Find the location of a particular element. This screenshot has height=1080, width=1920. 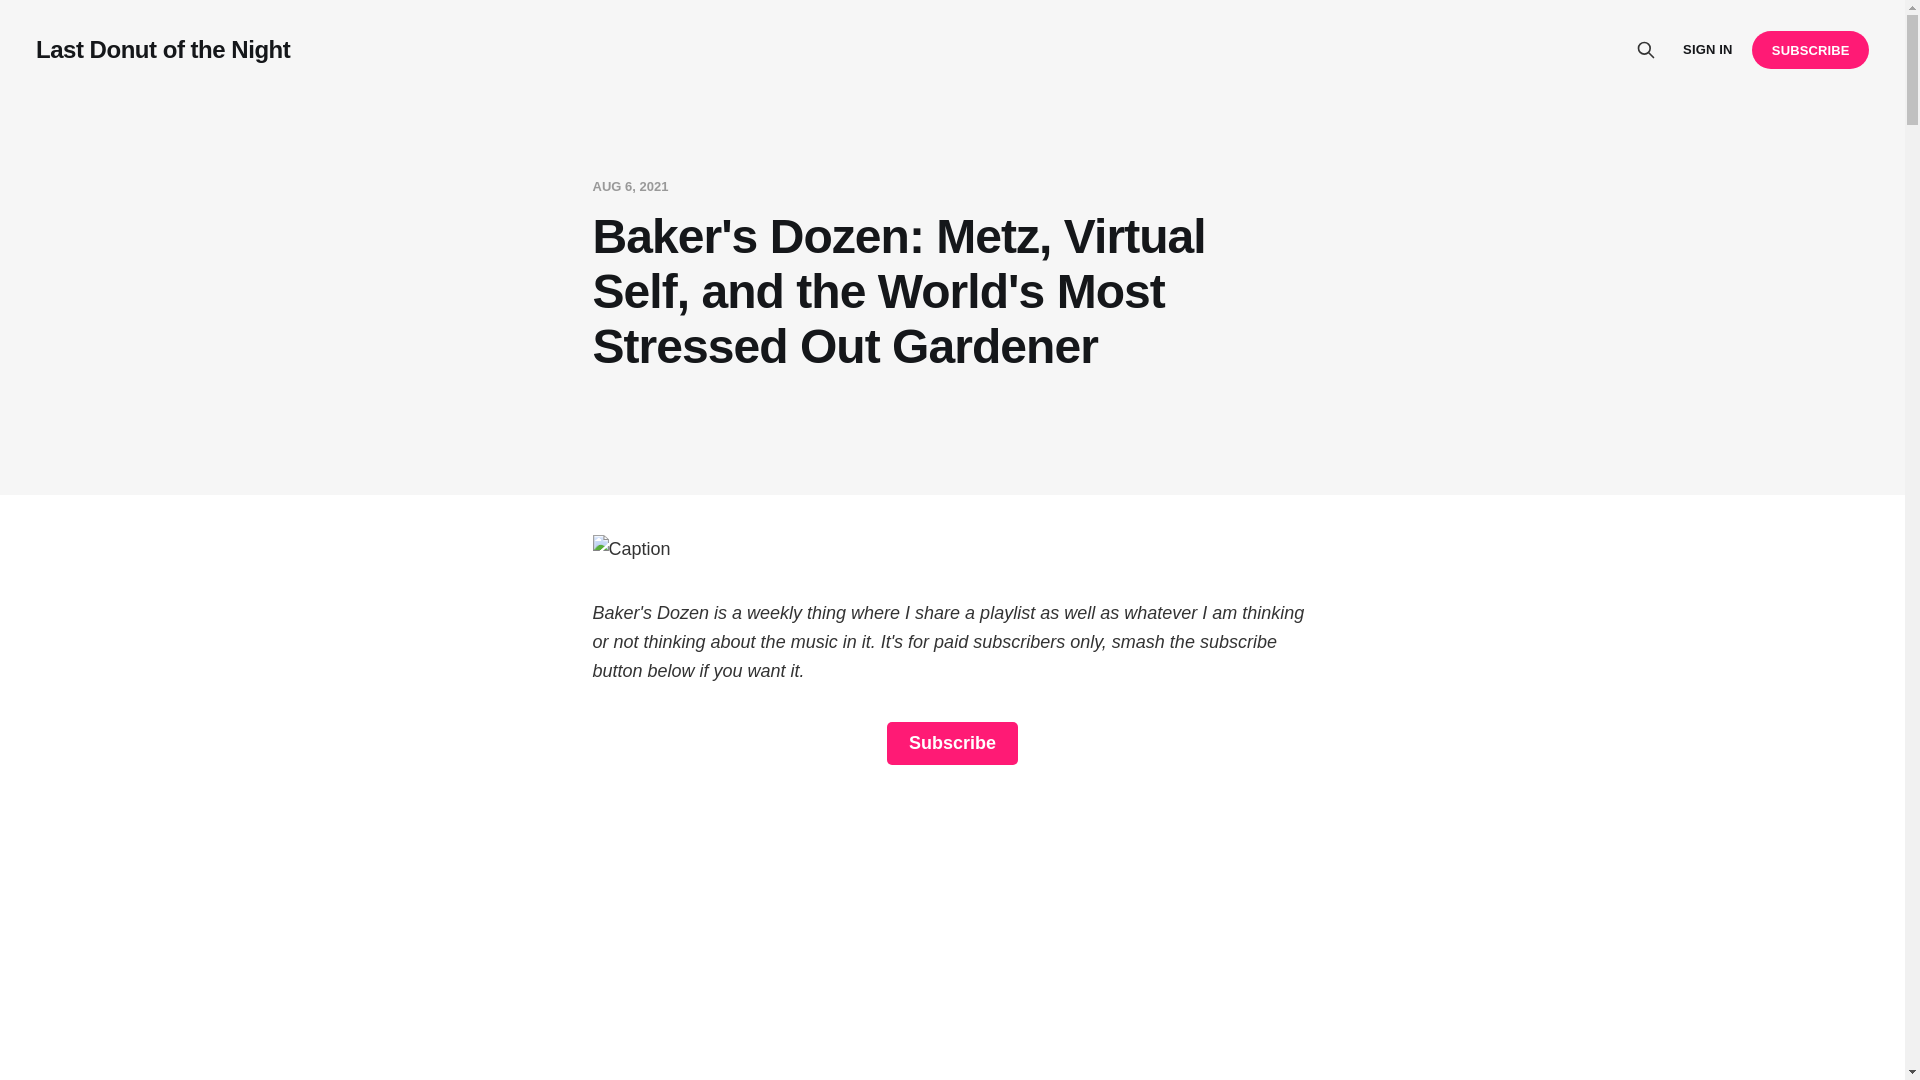

SIGN IN is located at coordinates (1707, 50).